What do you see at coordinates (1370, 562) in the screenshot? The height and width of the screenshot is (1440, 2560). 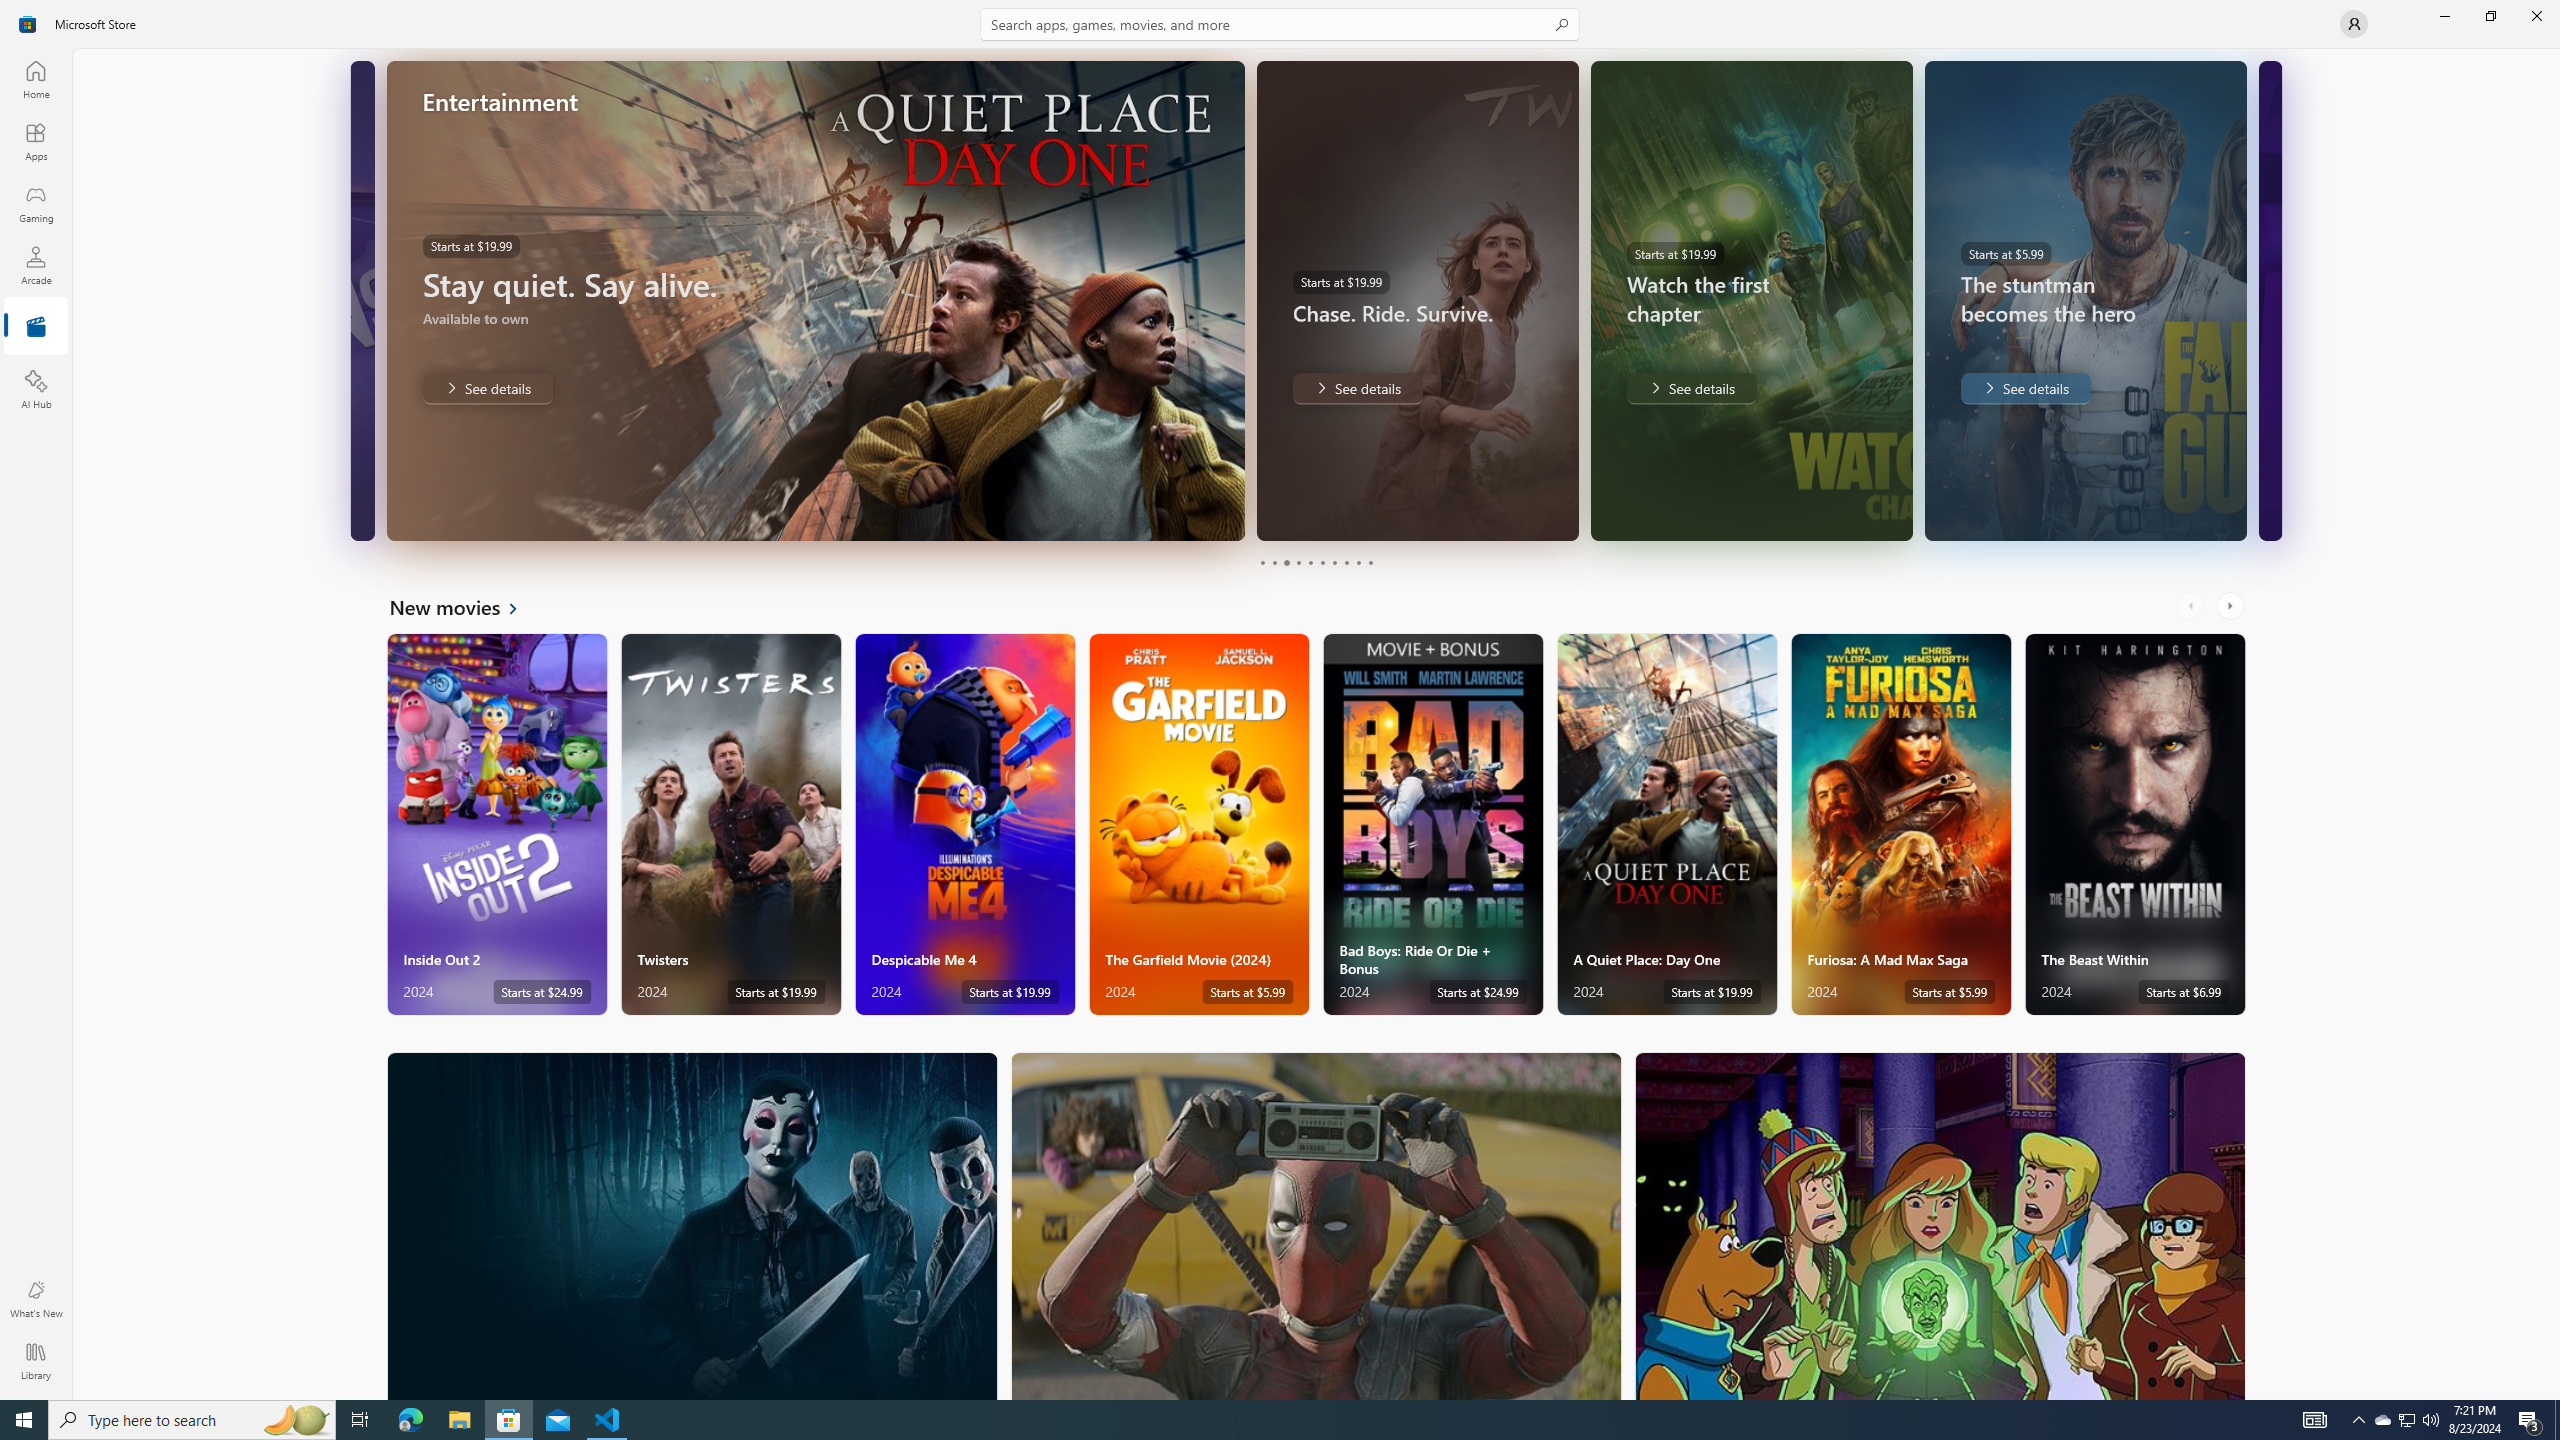 I see `Page 10` at bounding box center [1370, 562].